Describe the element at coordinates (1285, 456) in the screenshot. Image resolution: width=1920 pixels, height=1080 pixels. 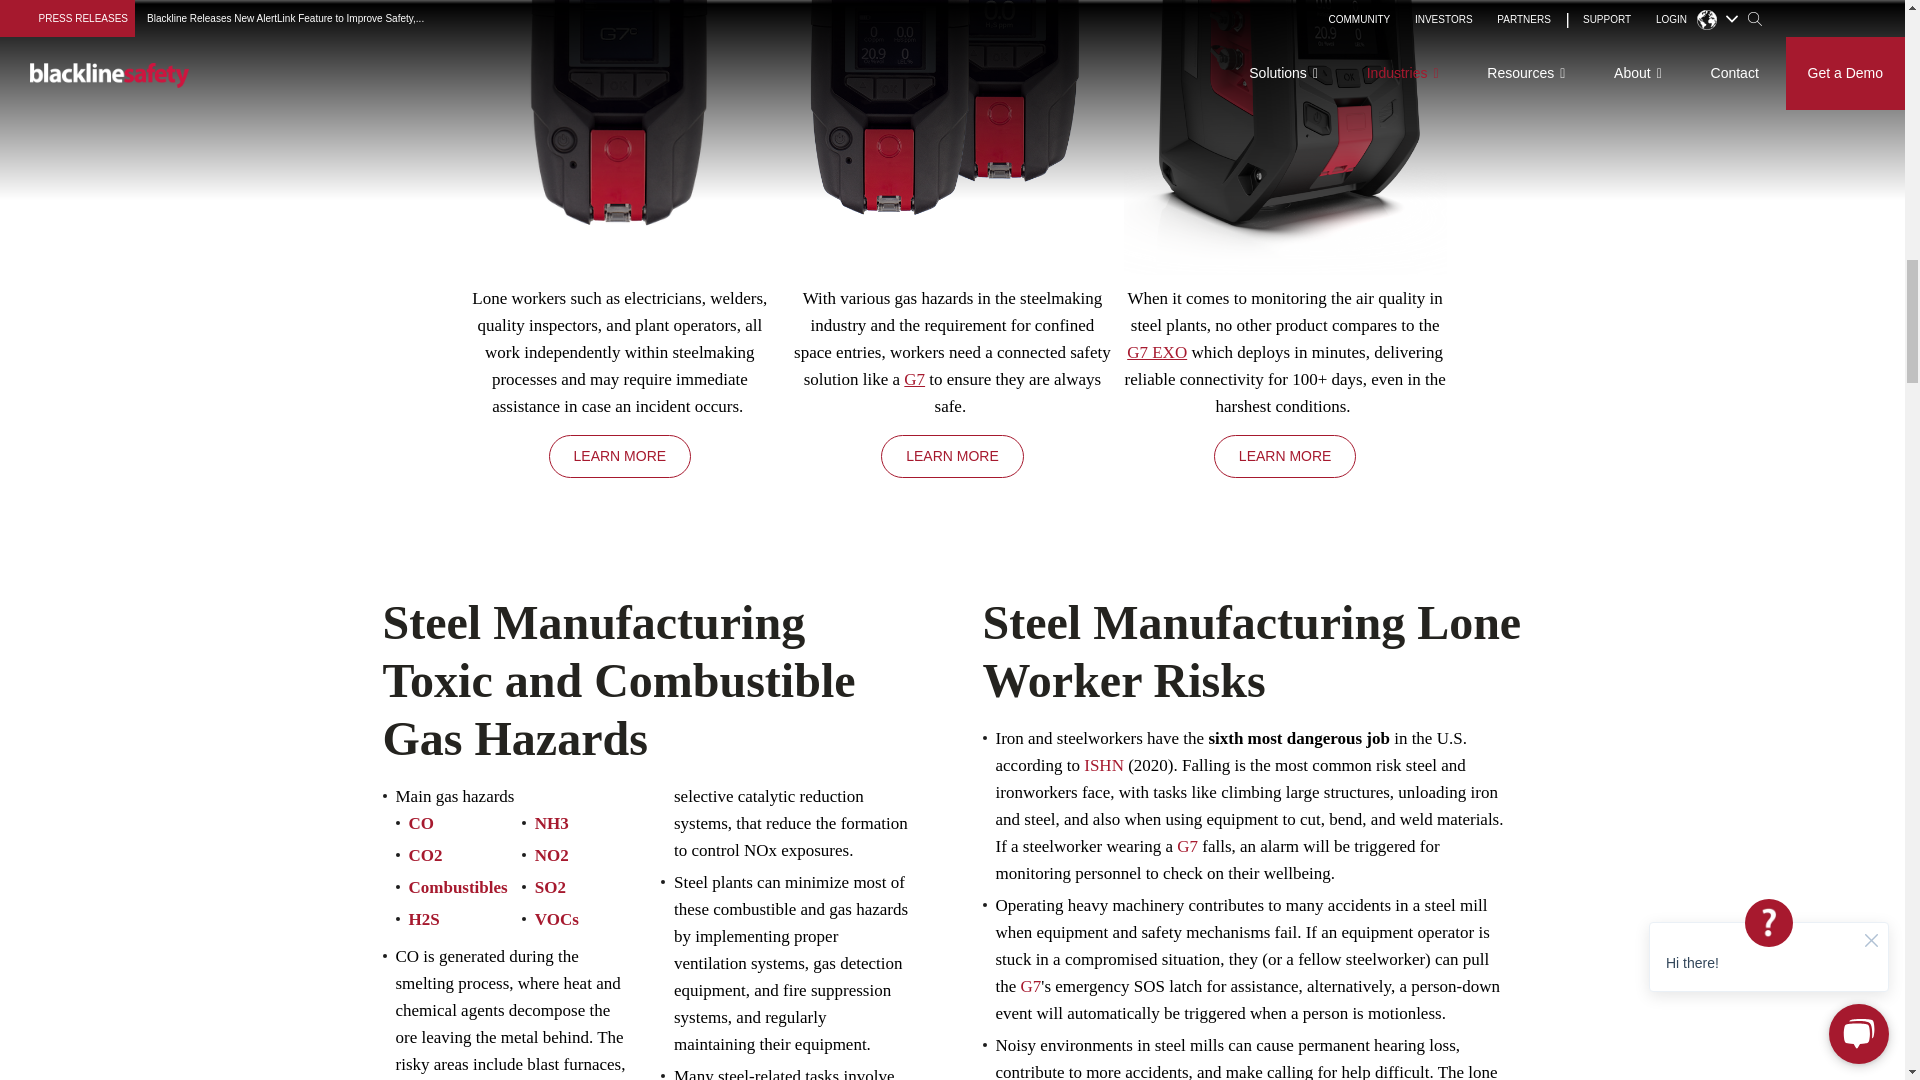
I see `LEARN MORE` at that location.